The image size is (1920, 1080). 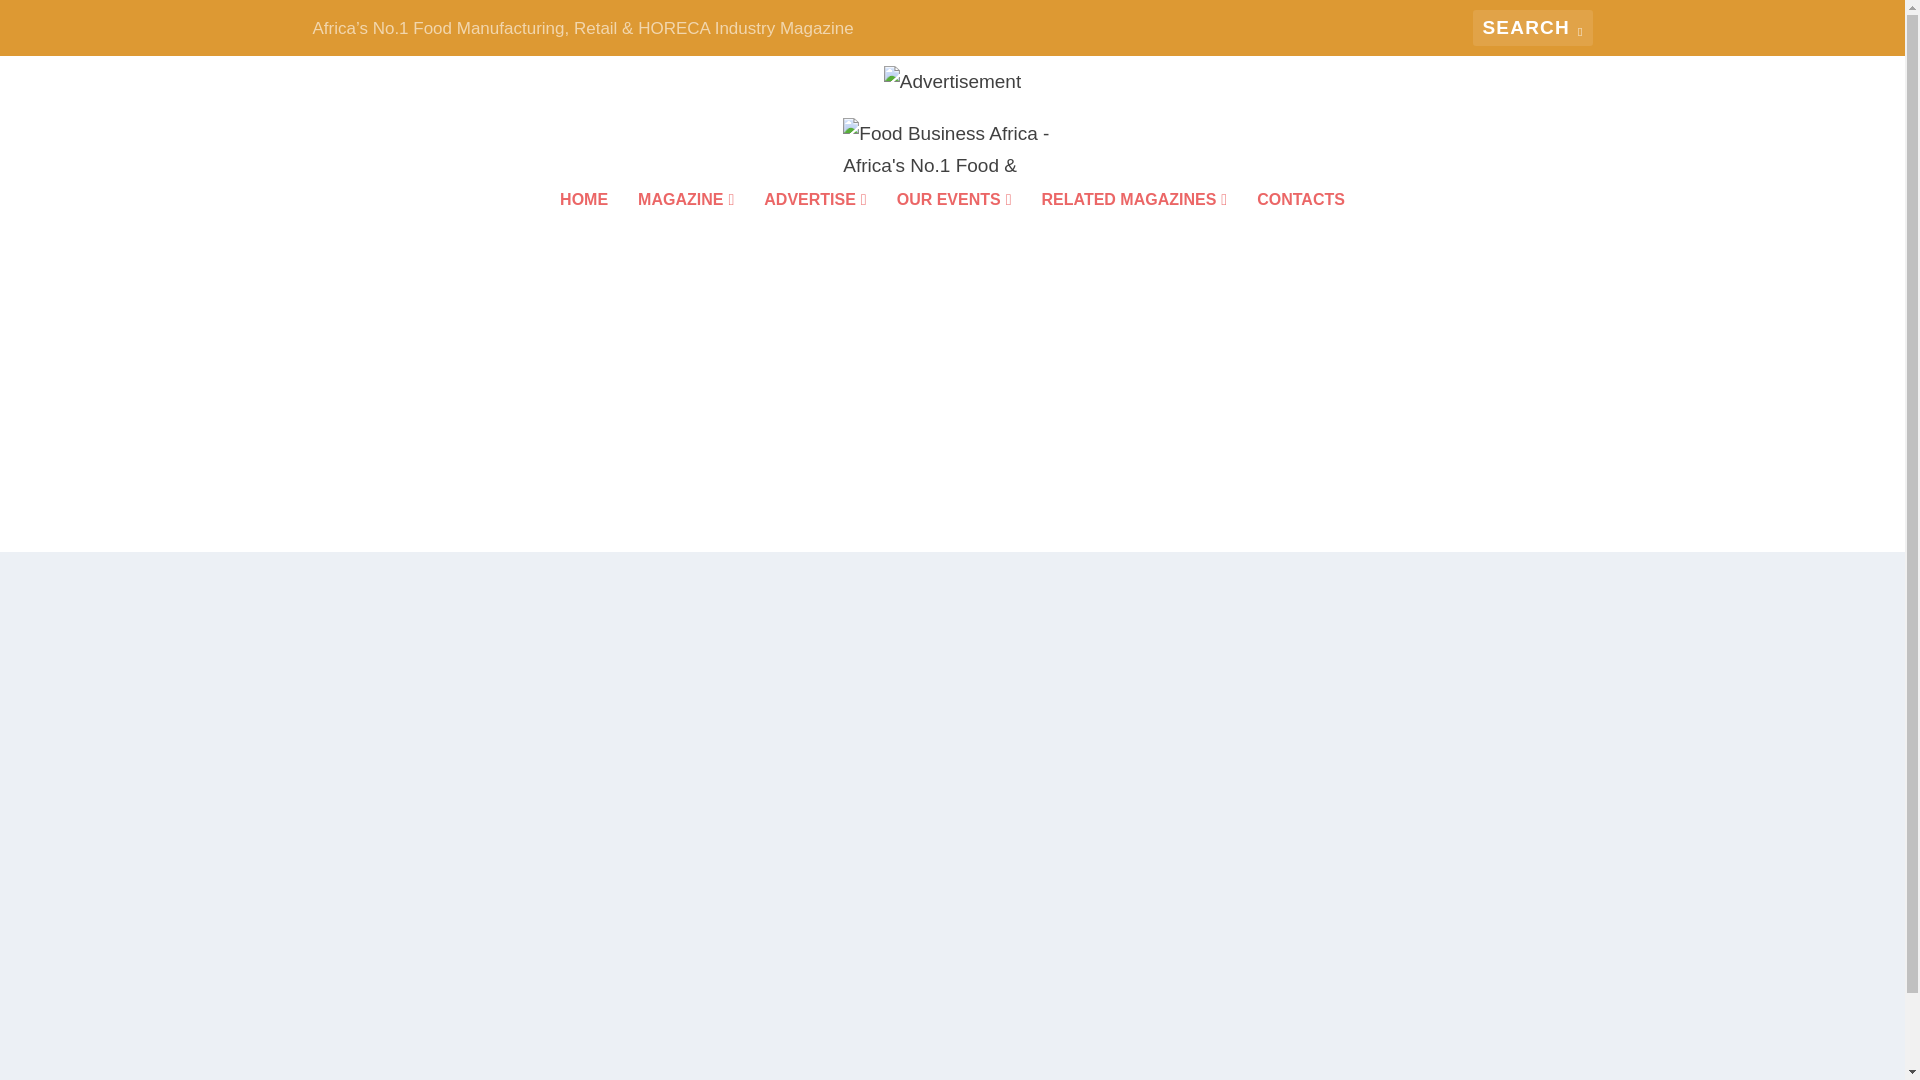 What do you see at coordinates (954, 227) in the screenshot?
I see `OUR EVENTS` at bounding box center [954, 227].